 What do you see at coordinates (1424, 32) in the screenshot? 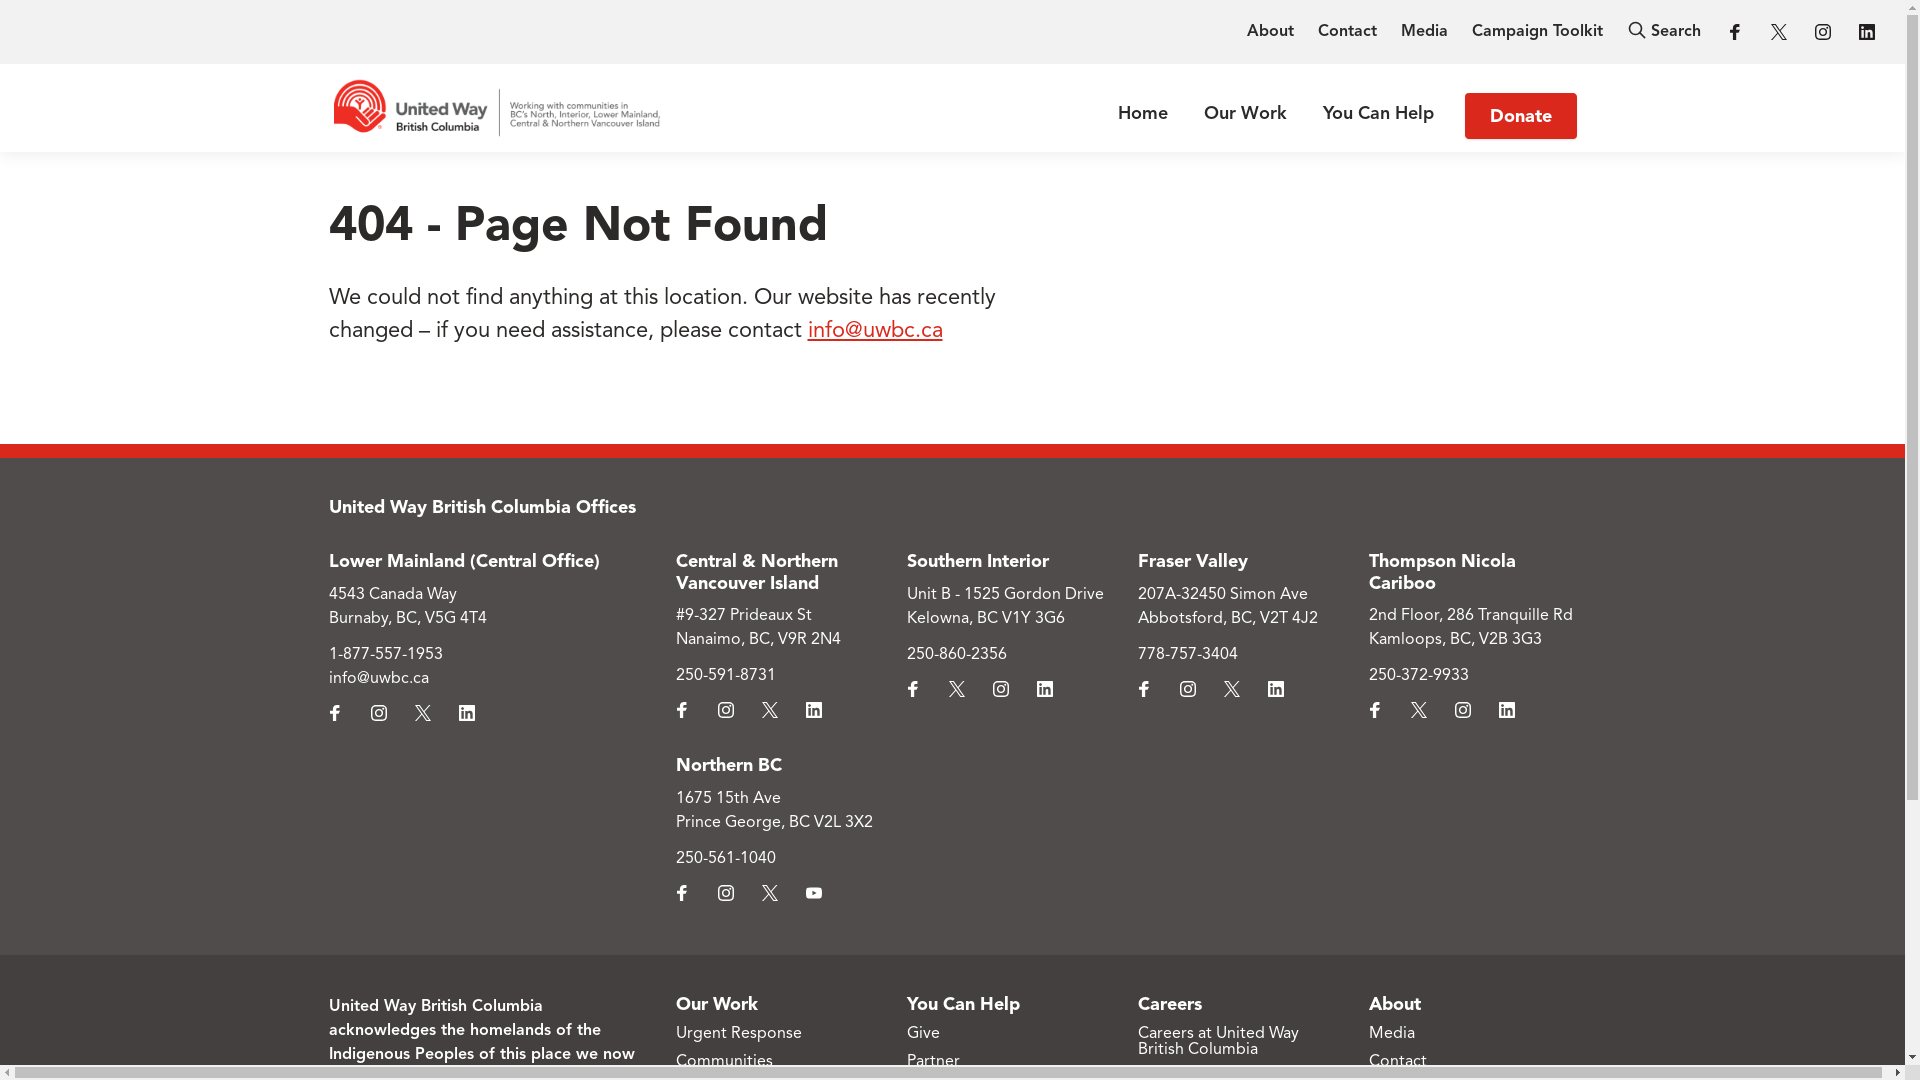
I see `Media` at bounding box center [1424, 32].